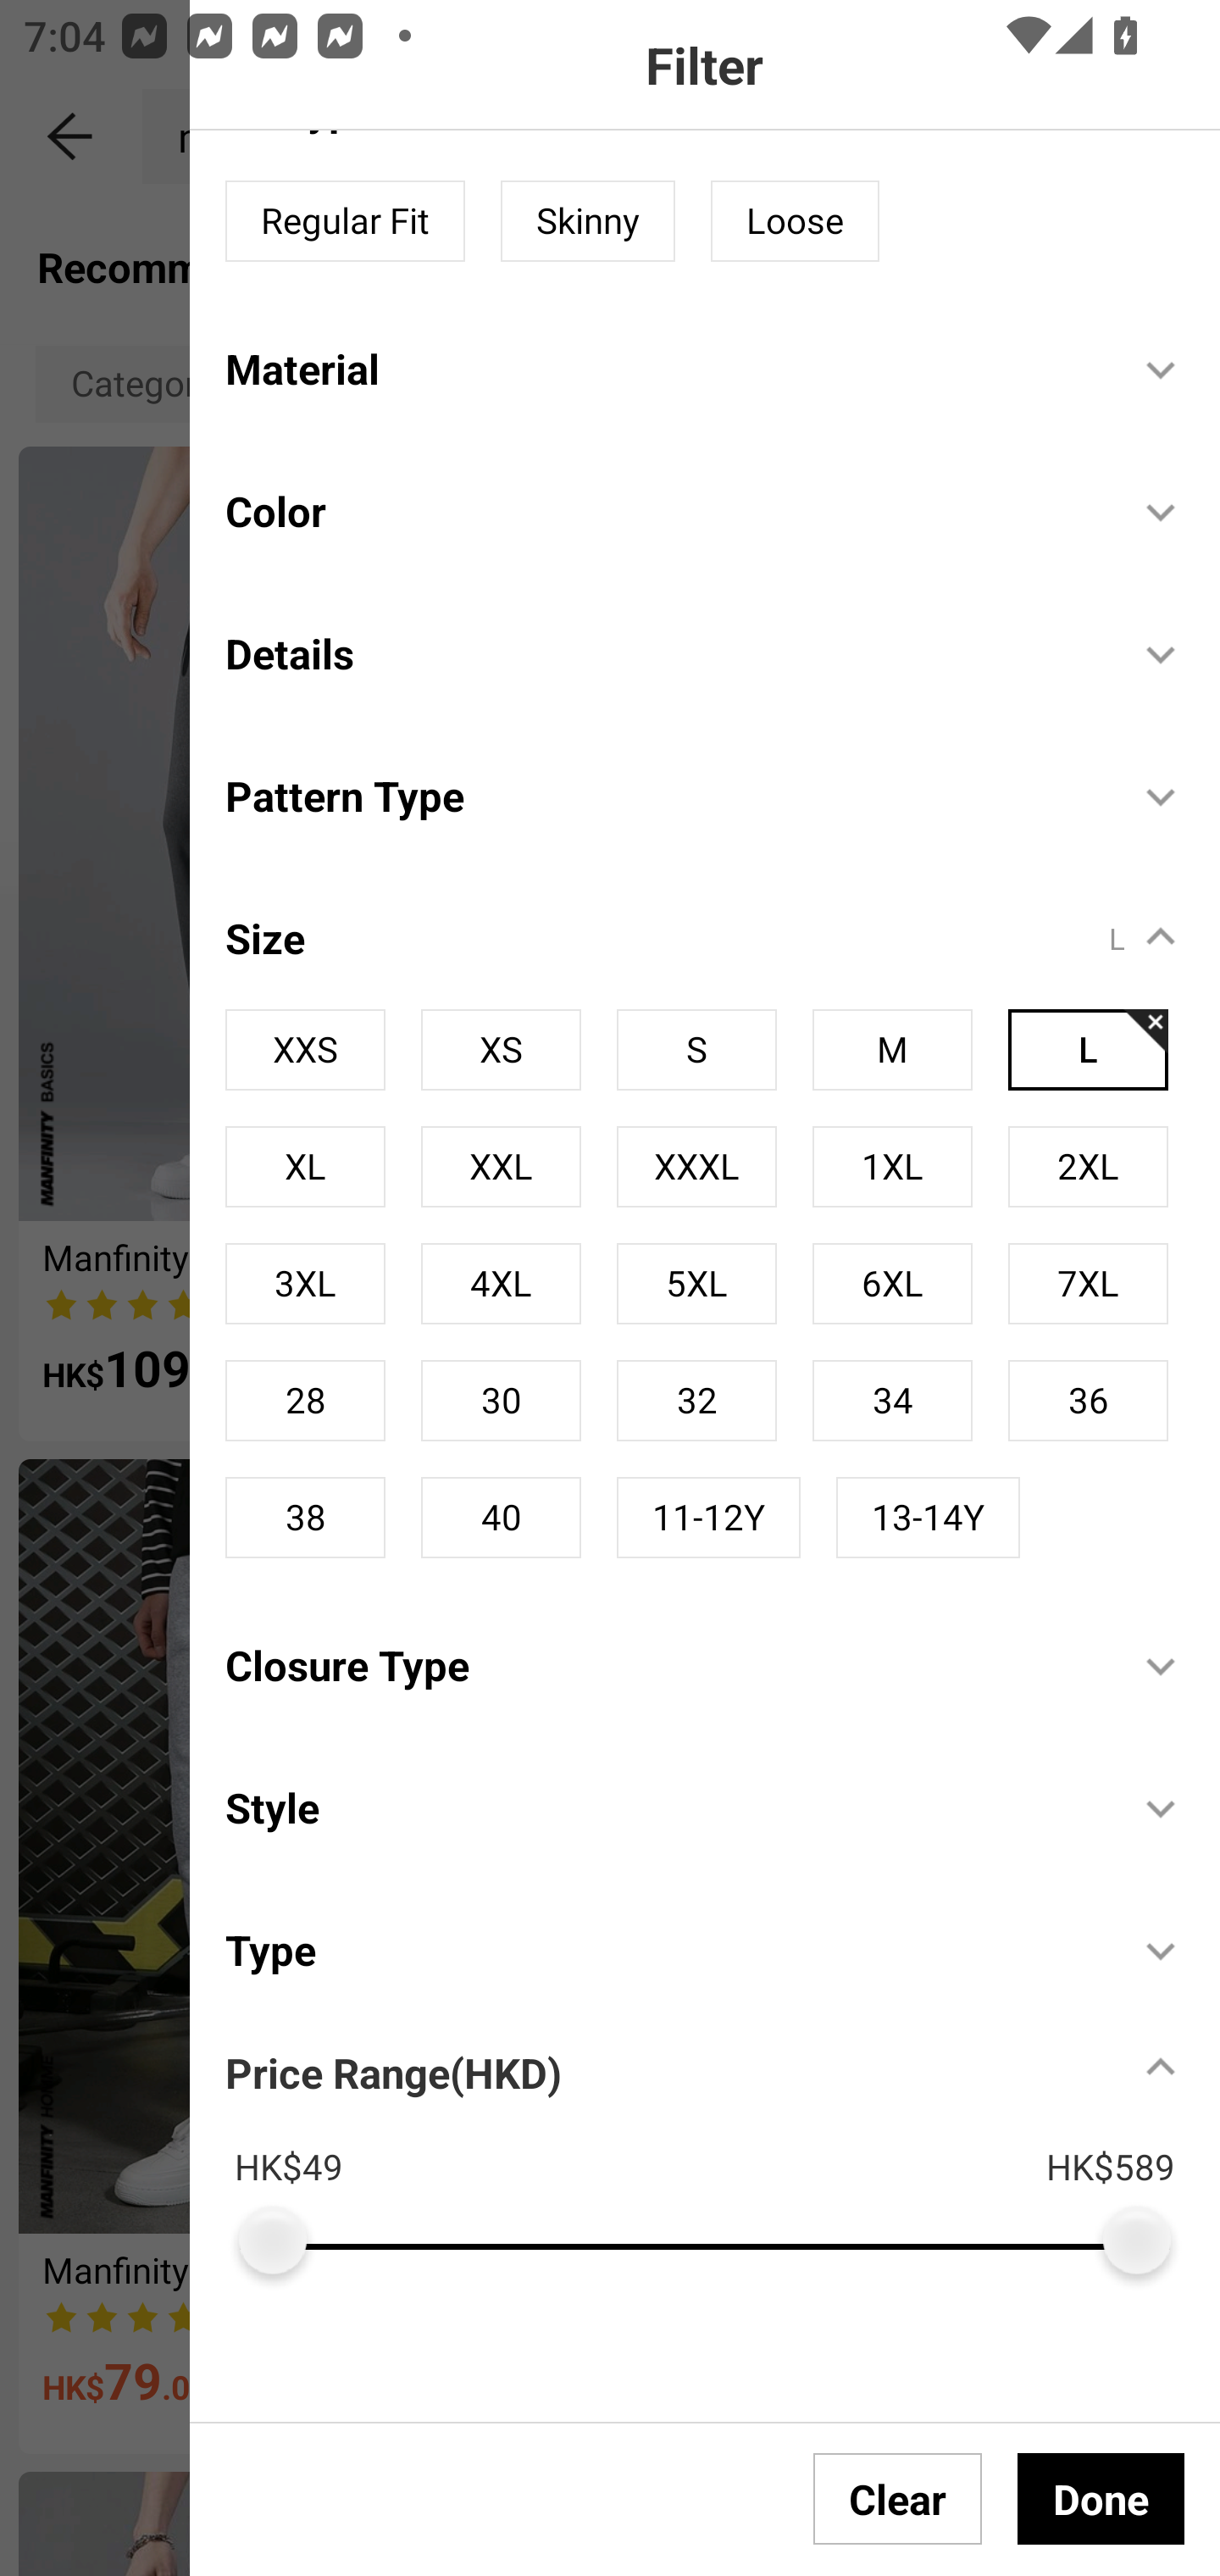  What do you see at coordinates (723, 2147) in the screenshot?
I see `Price Range(HKD) HK$49 HK$589` at bounding box center [723, 2147].